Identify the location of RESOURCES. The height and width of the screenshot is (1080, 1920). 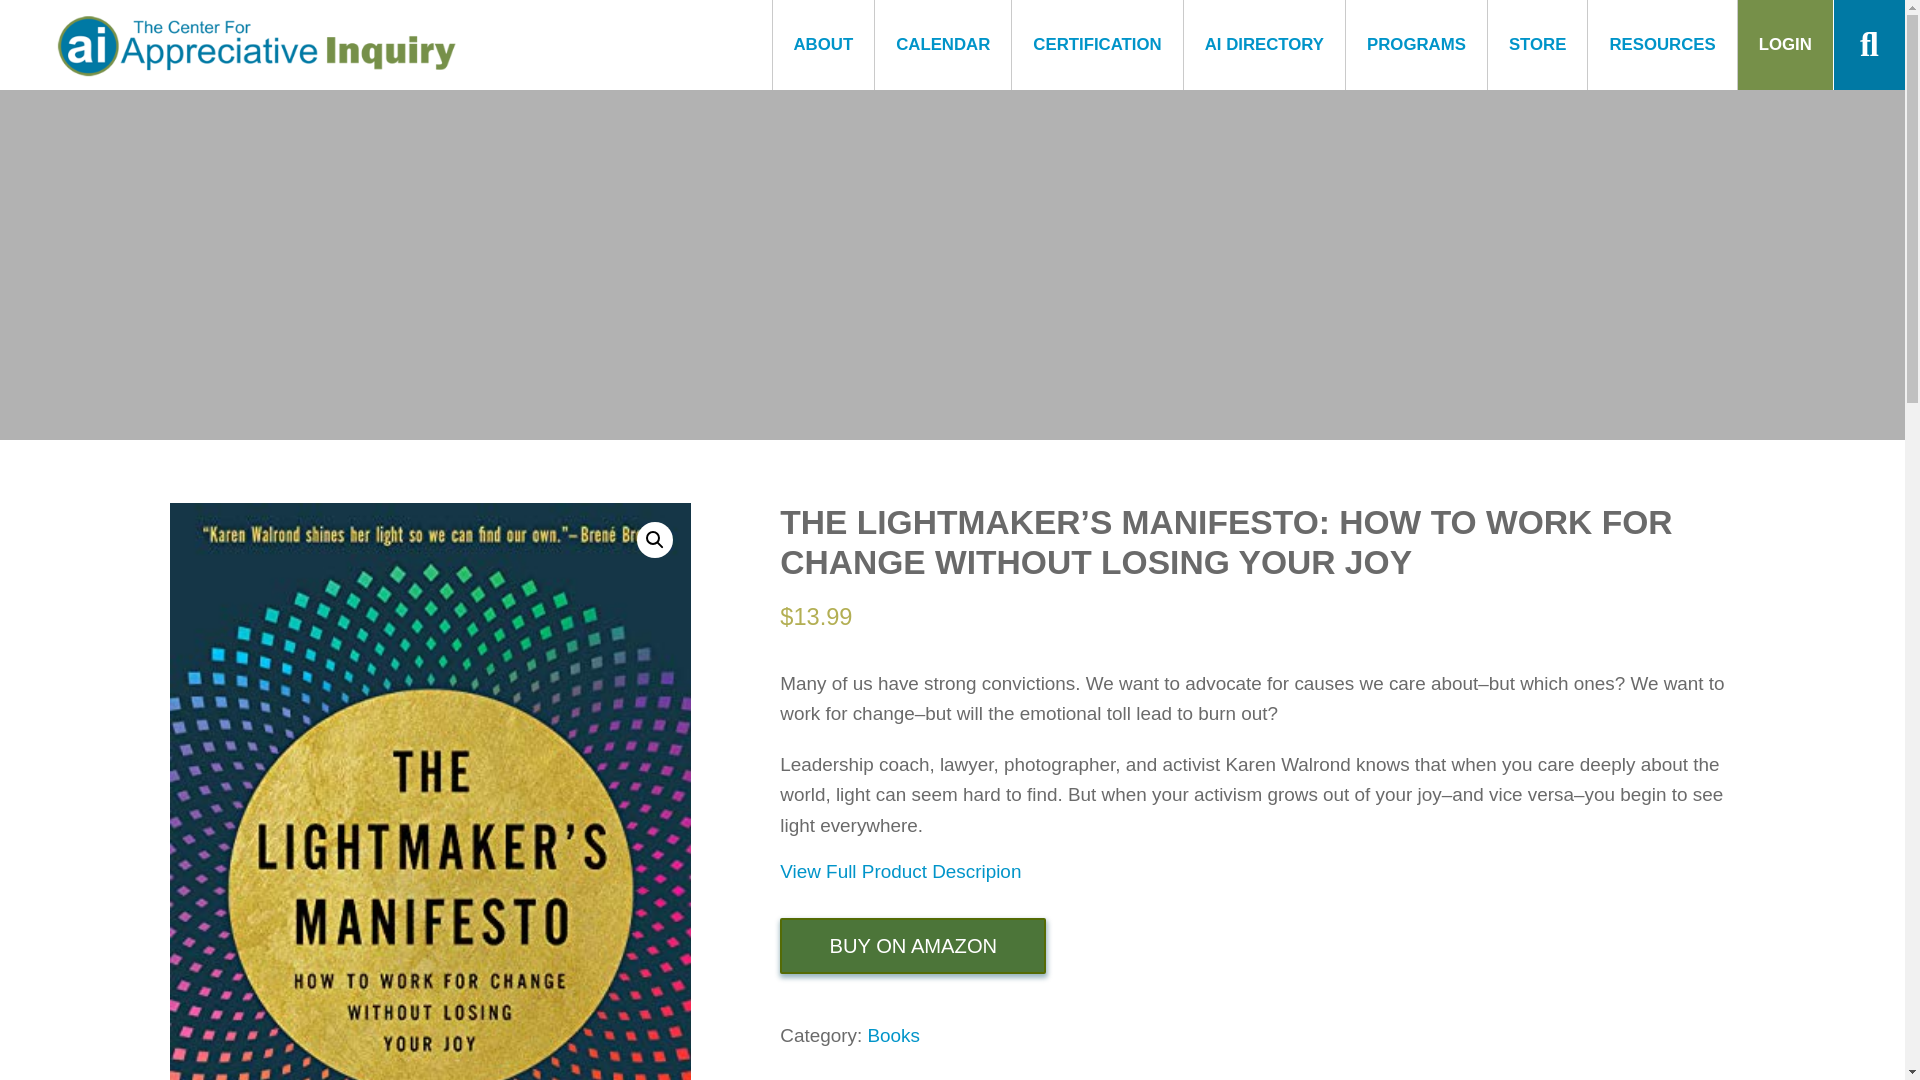
(1662, 44).